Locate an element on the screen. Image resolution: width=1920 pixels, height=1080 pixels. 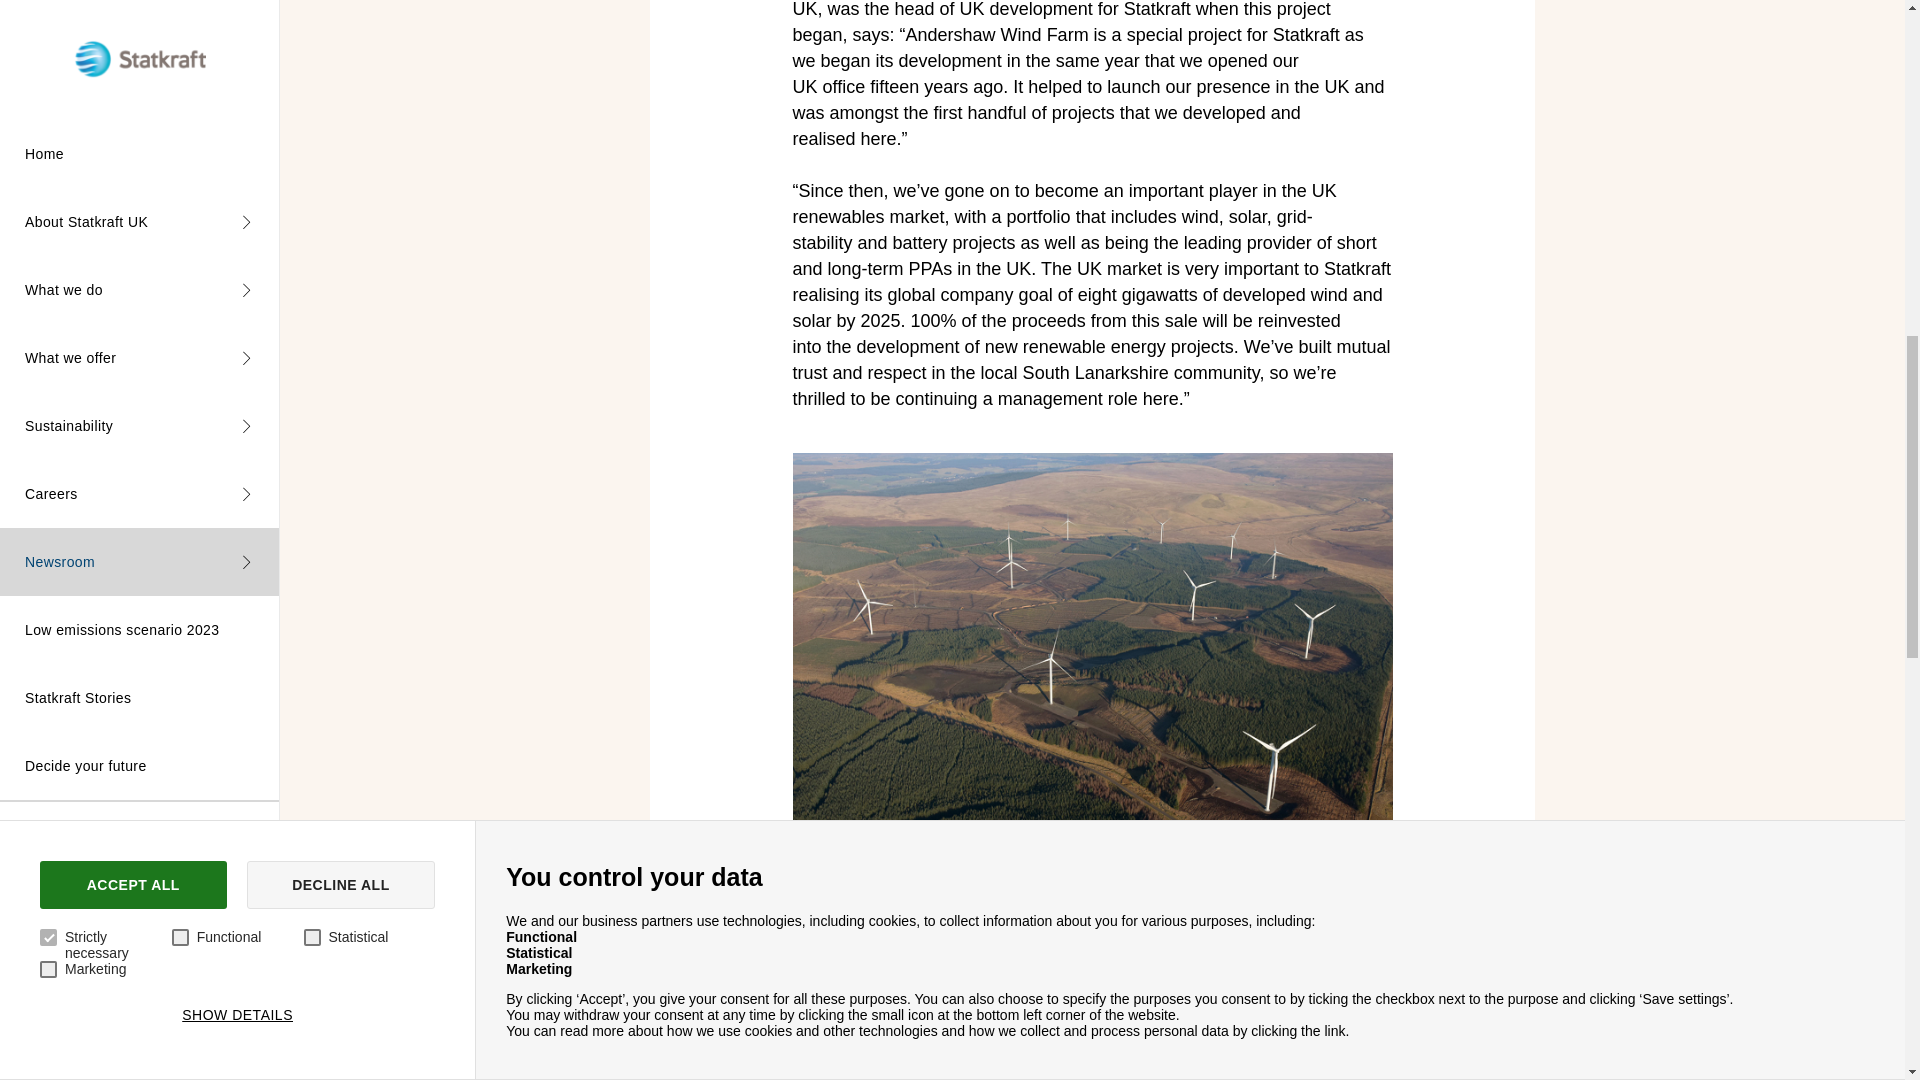
ARRAffinity is located at coordinates (1526, 186).